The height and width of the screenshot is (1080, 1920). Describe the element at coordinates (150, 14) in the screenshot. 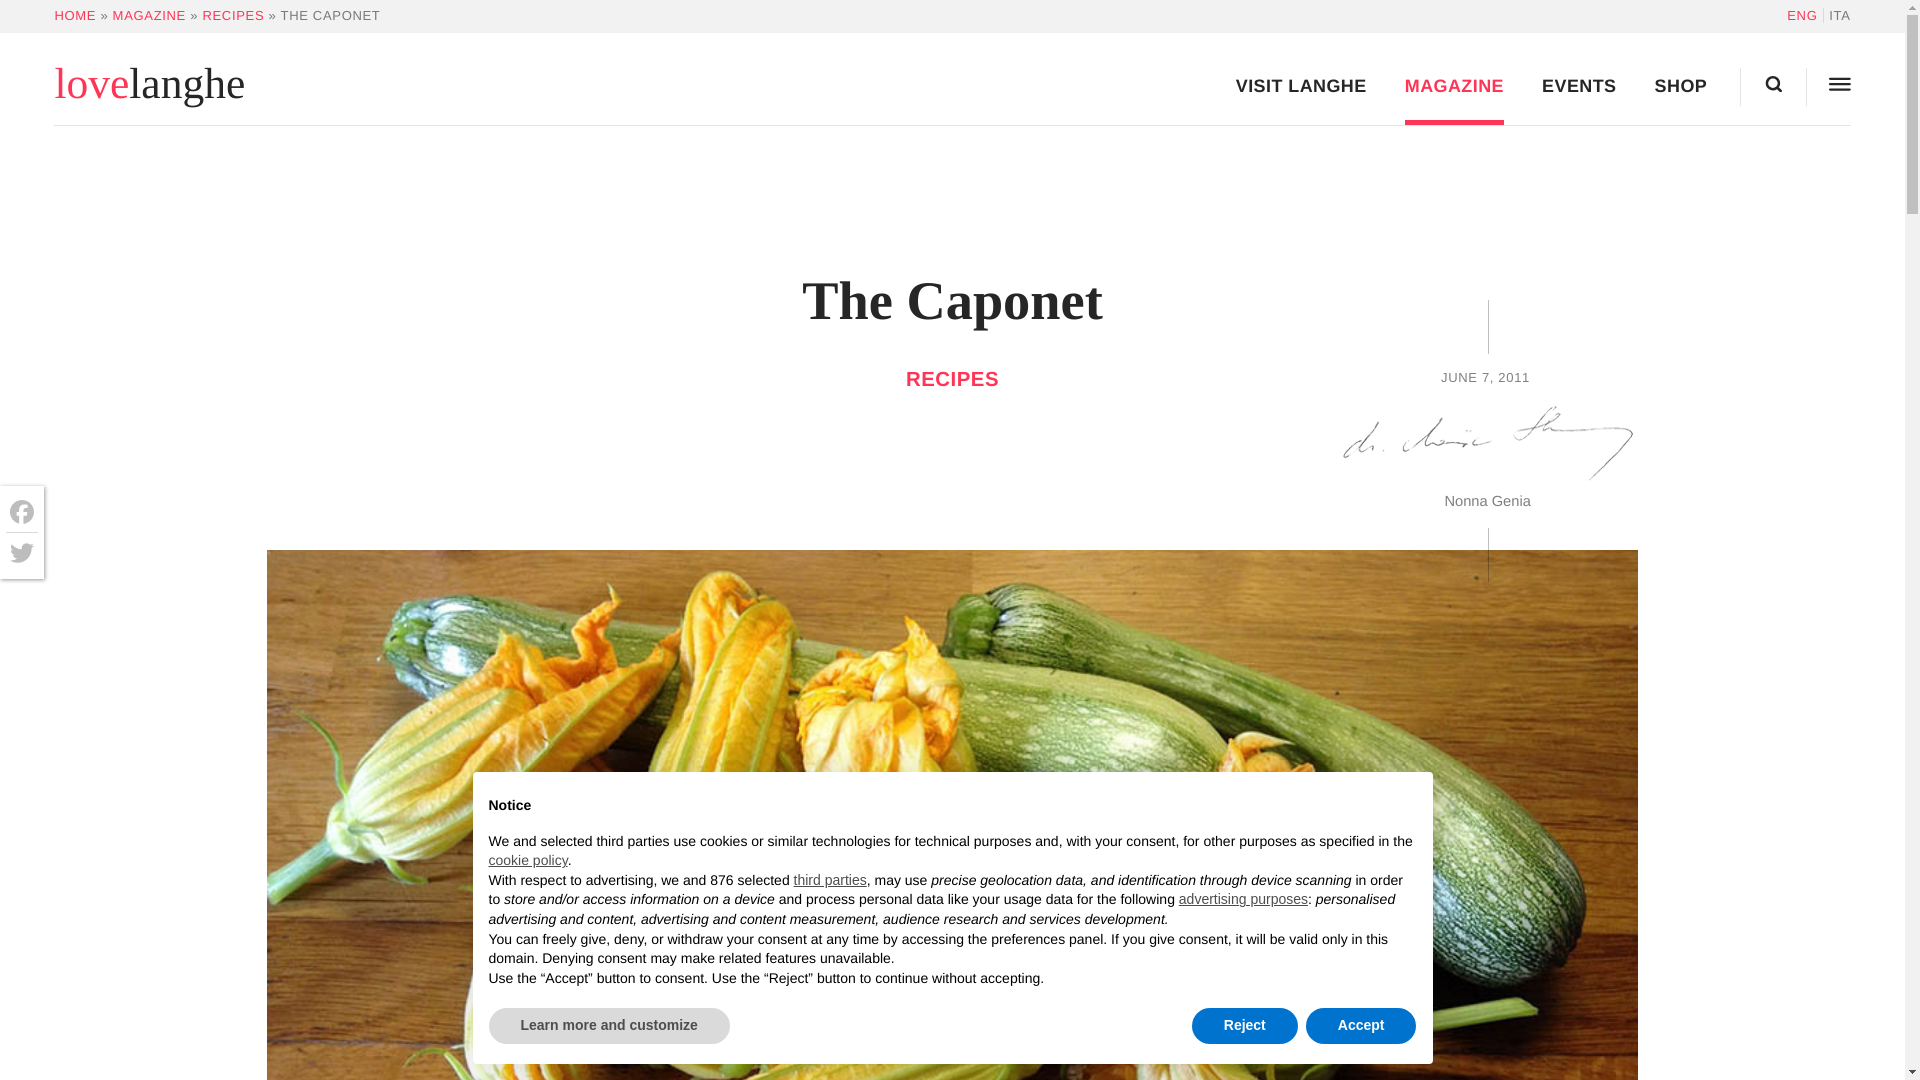

I see `MAGAZINE` at that location.